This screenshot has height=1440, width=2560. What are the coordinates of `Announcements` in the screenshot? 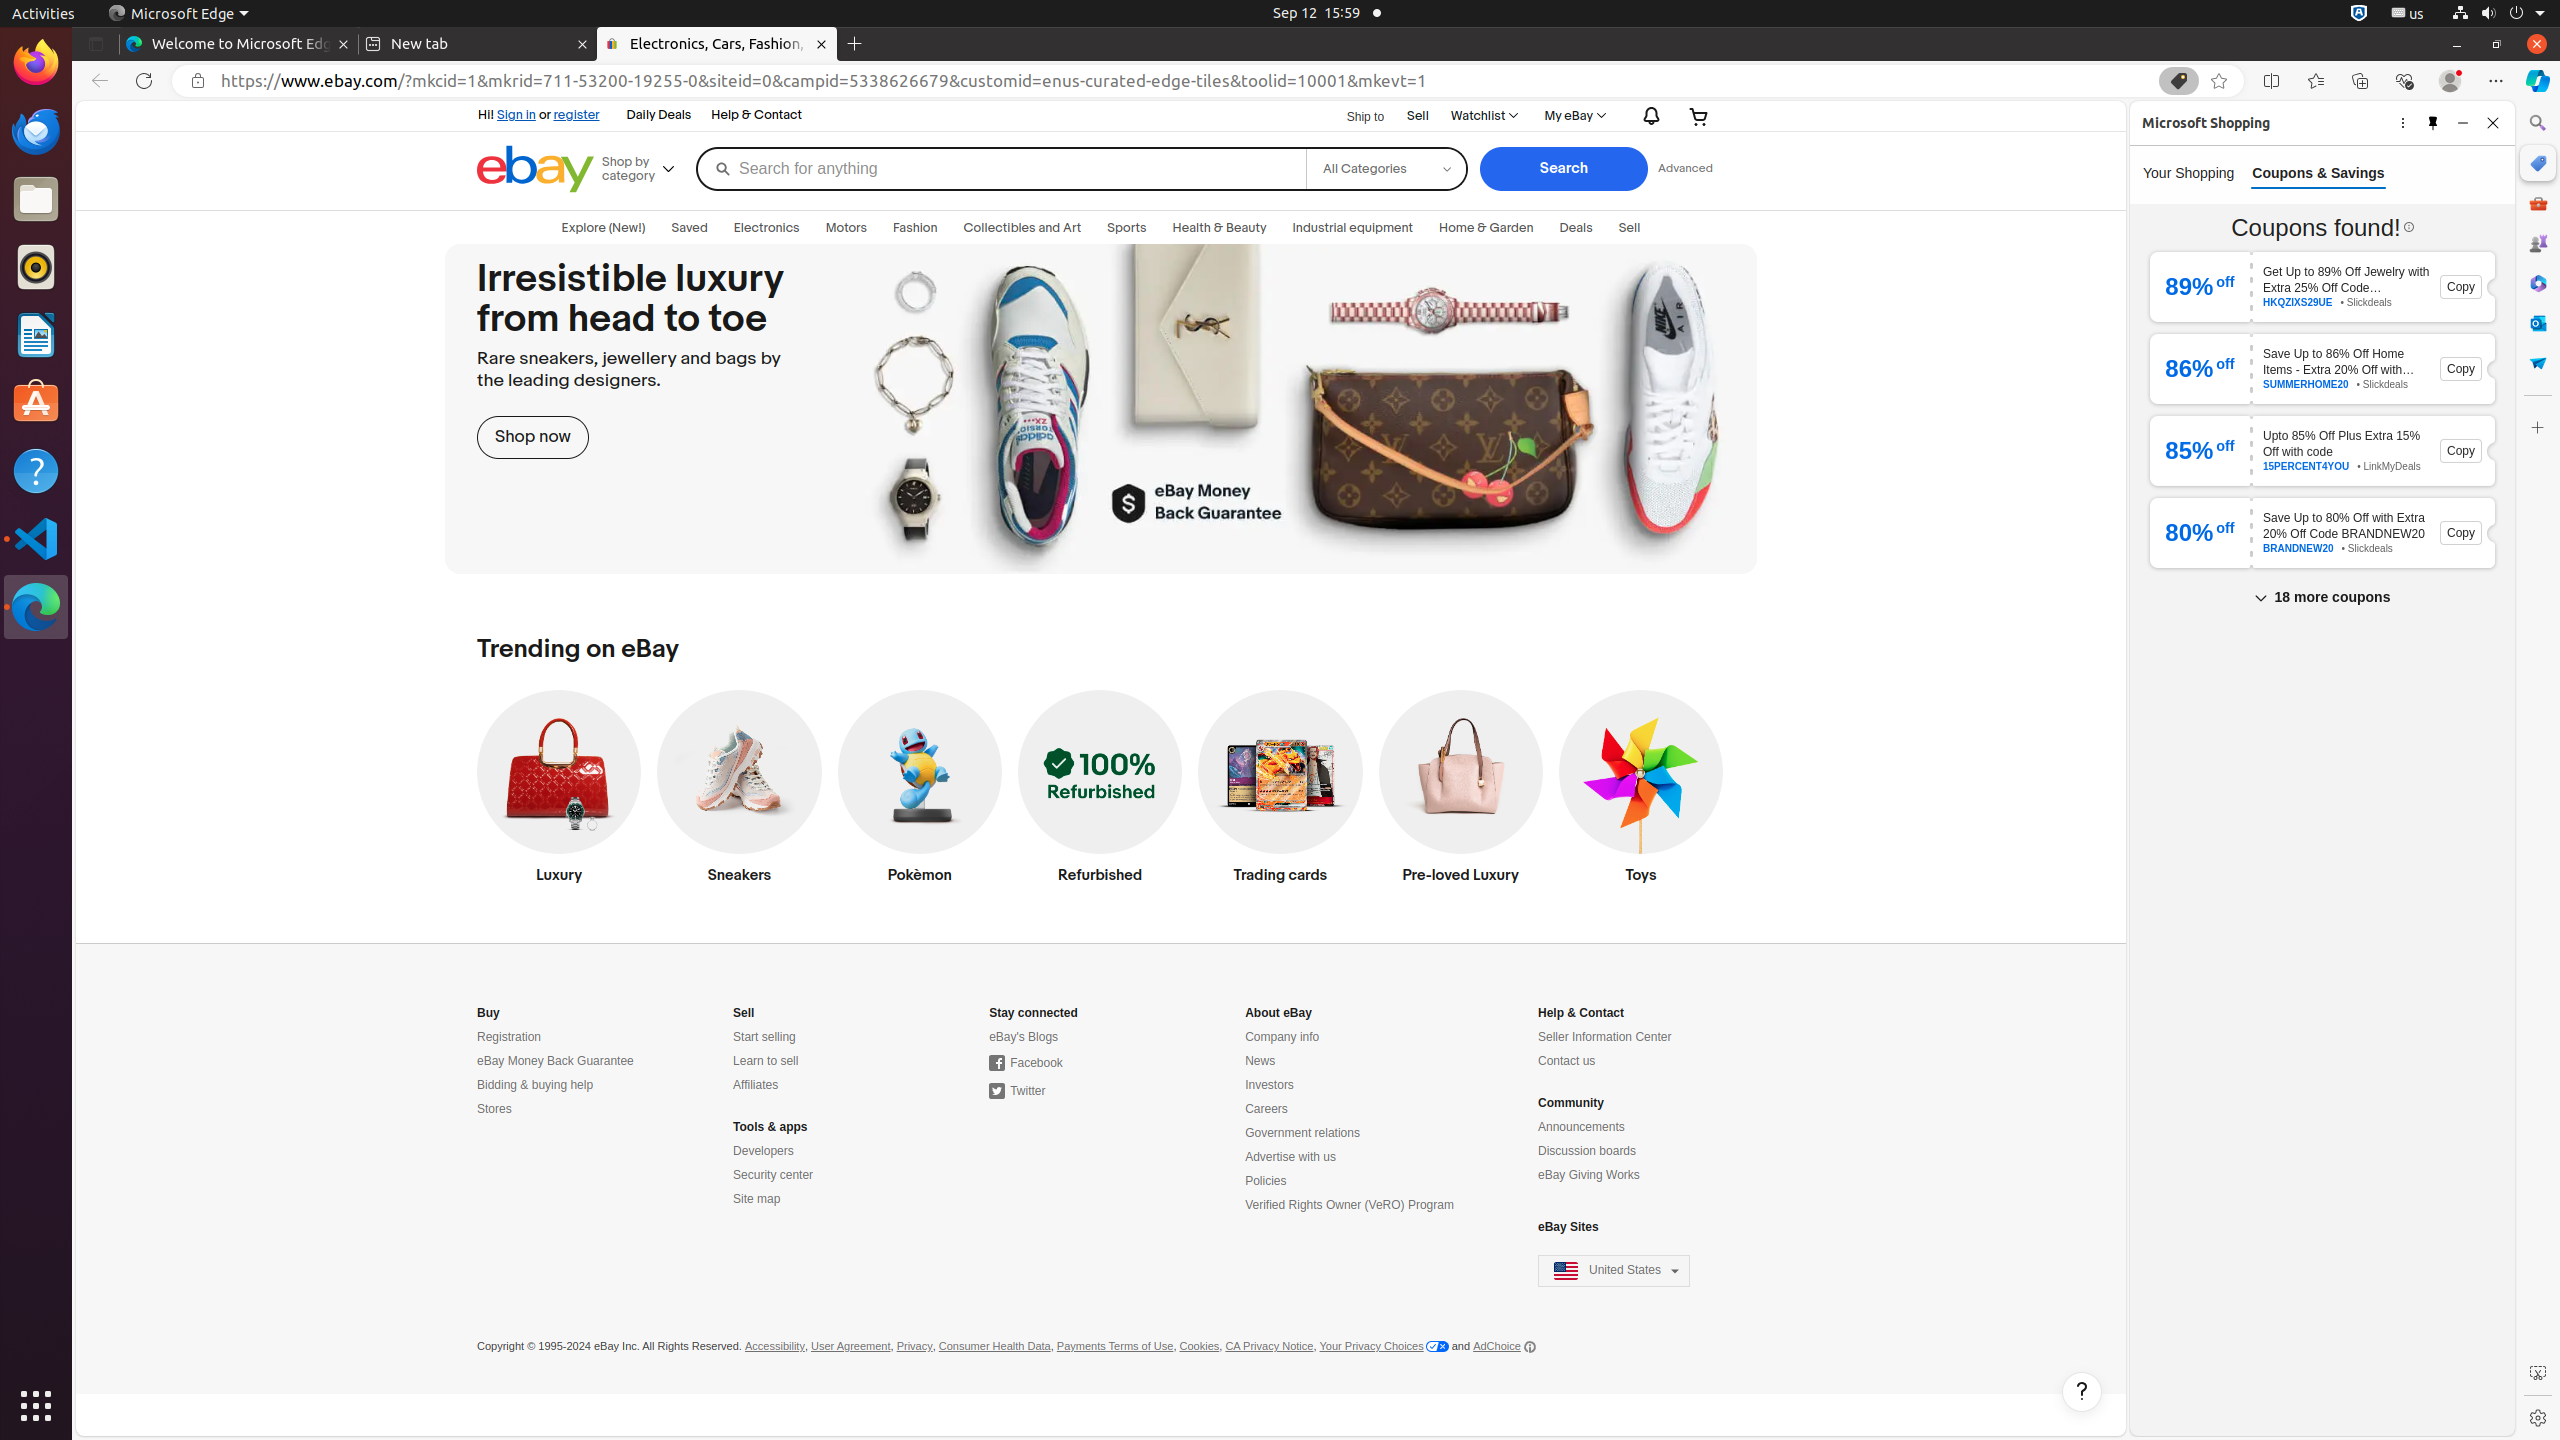 It's located at (1582, 1128).